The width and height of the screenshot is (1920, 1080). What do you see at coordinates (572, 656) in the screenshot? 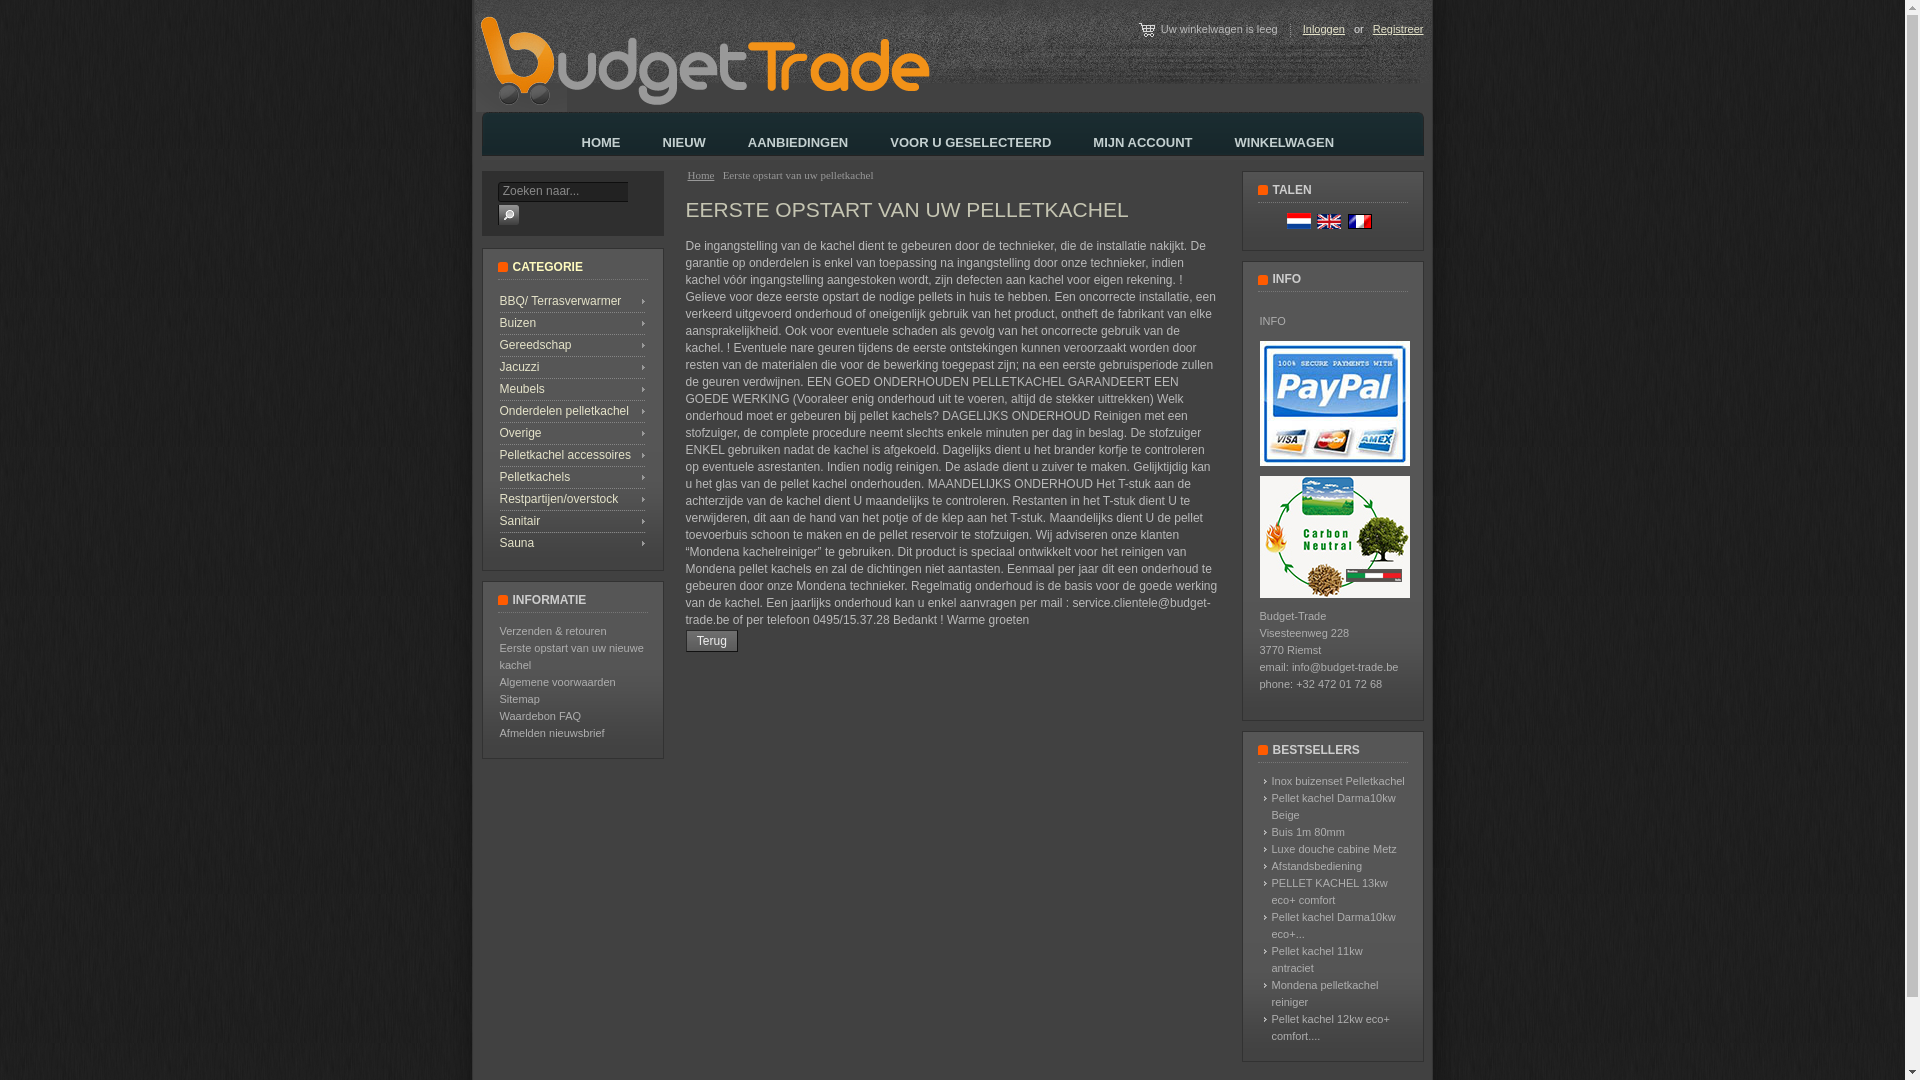
I see `Eerste opstart van uw nieuwe kachel` at bounding box center [572, 656].